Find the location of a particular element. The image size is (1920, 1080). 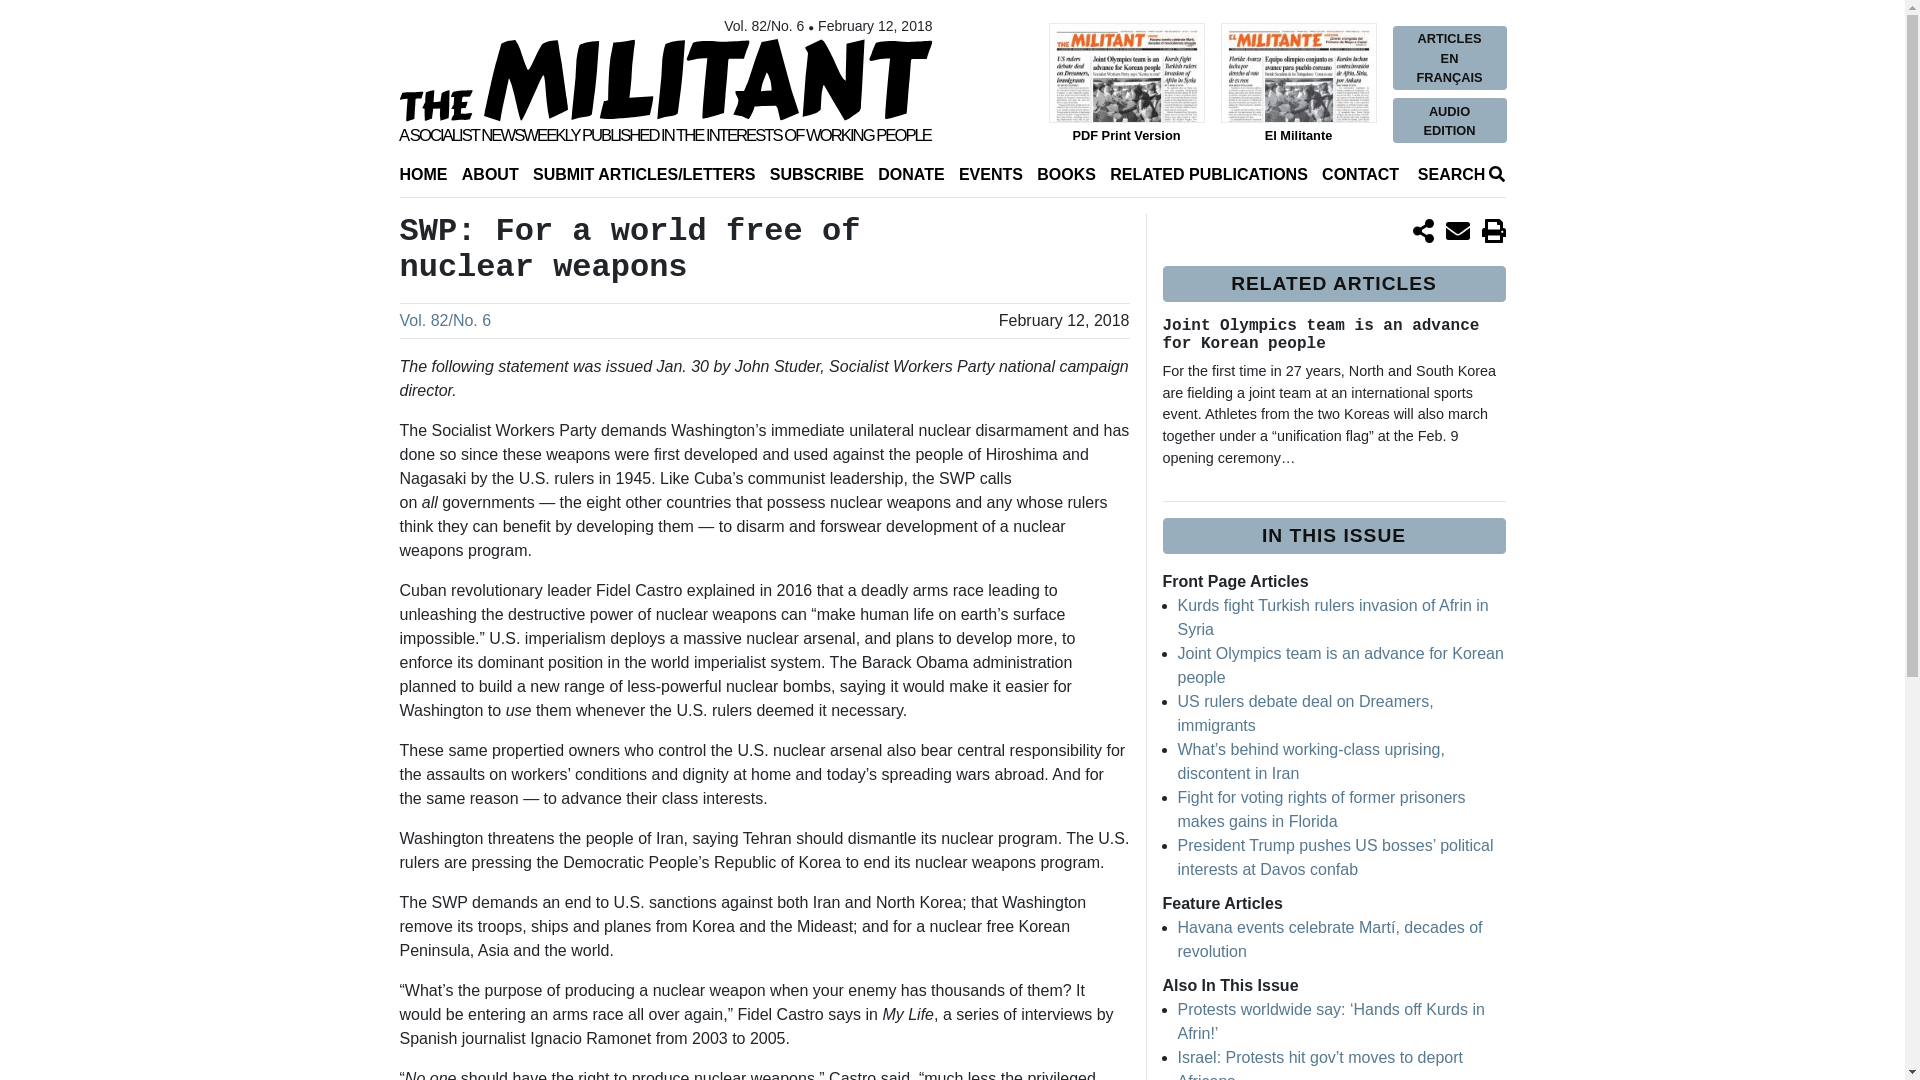

EVENTS is located at coordinates (990, 174).